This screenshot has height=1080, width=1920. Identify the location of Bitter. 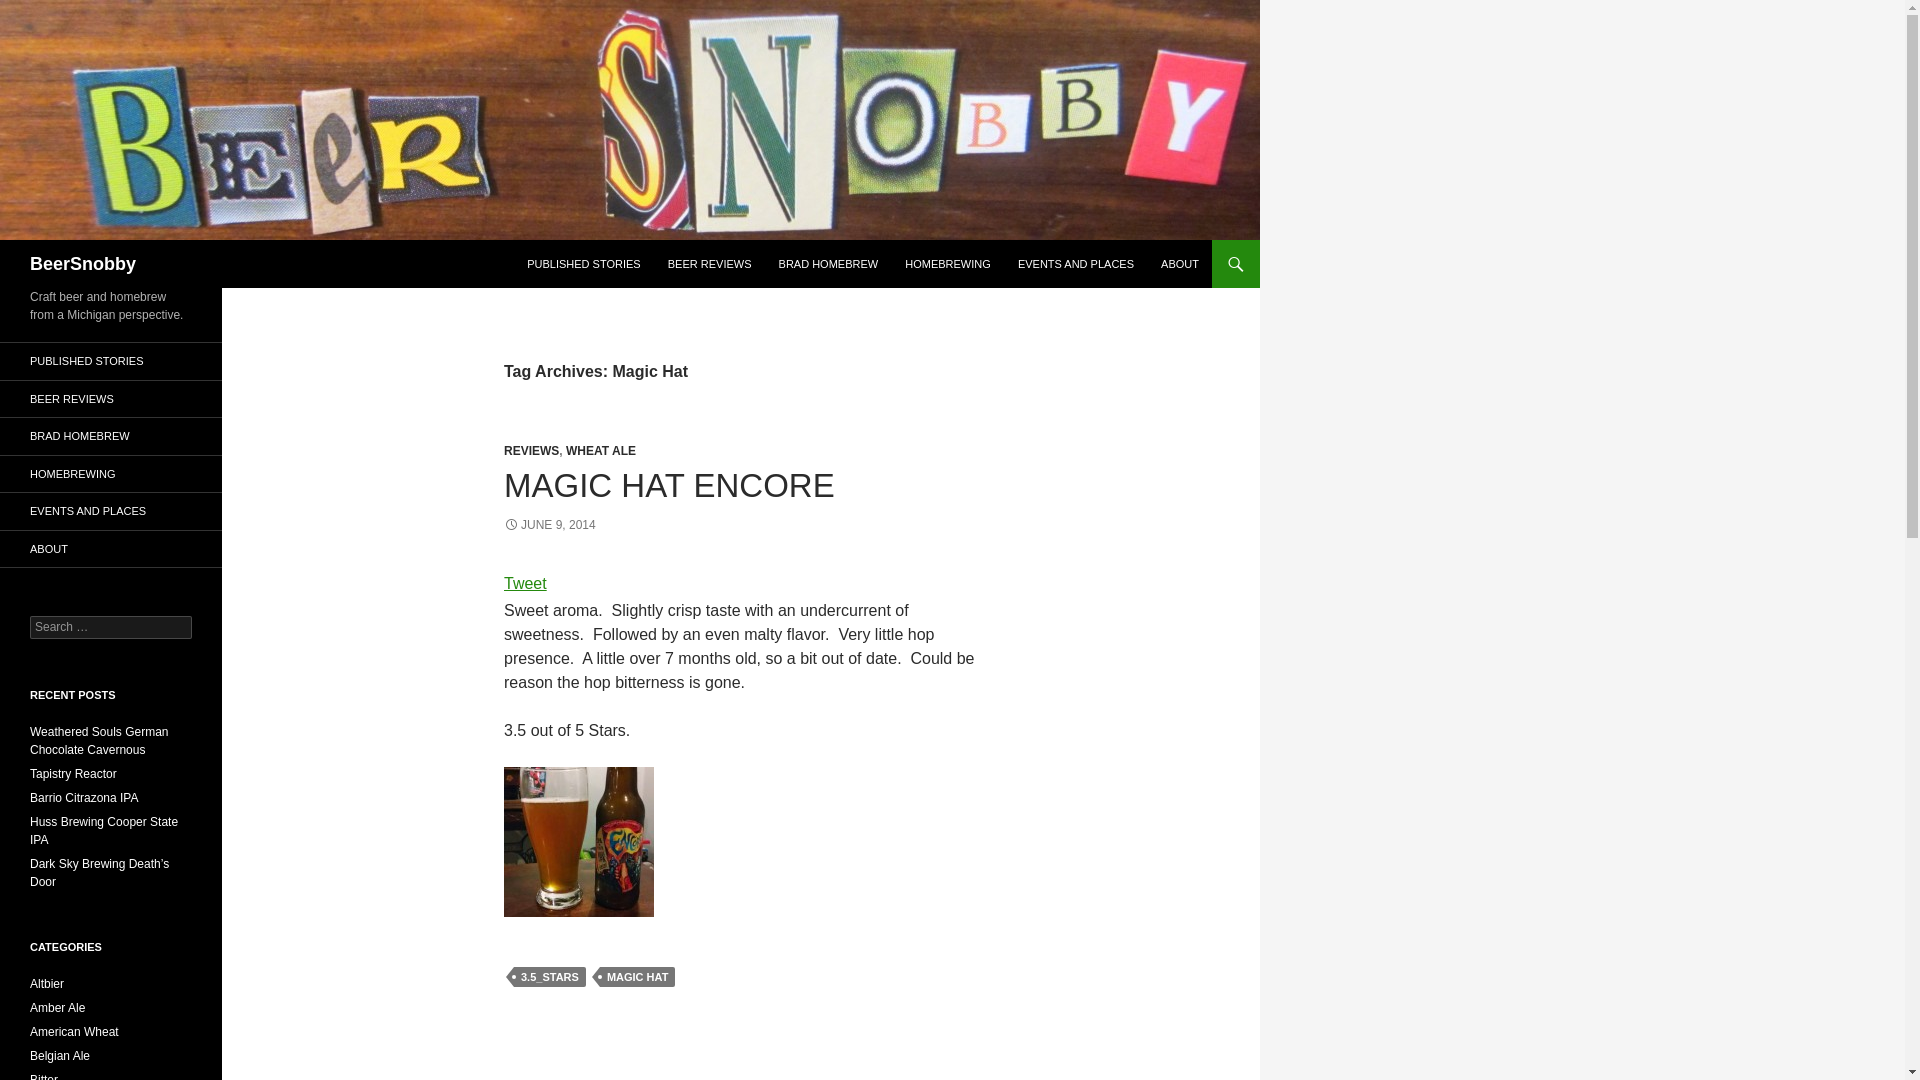
(44, 1076).